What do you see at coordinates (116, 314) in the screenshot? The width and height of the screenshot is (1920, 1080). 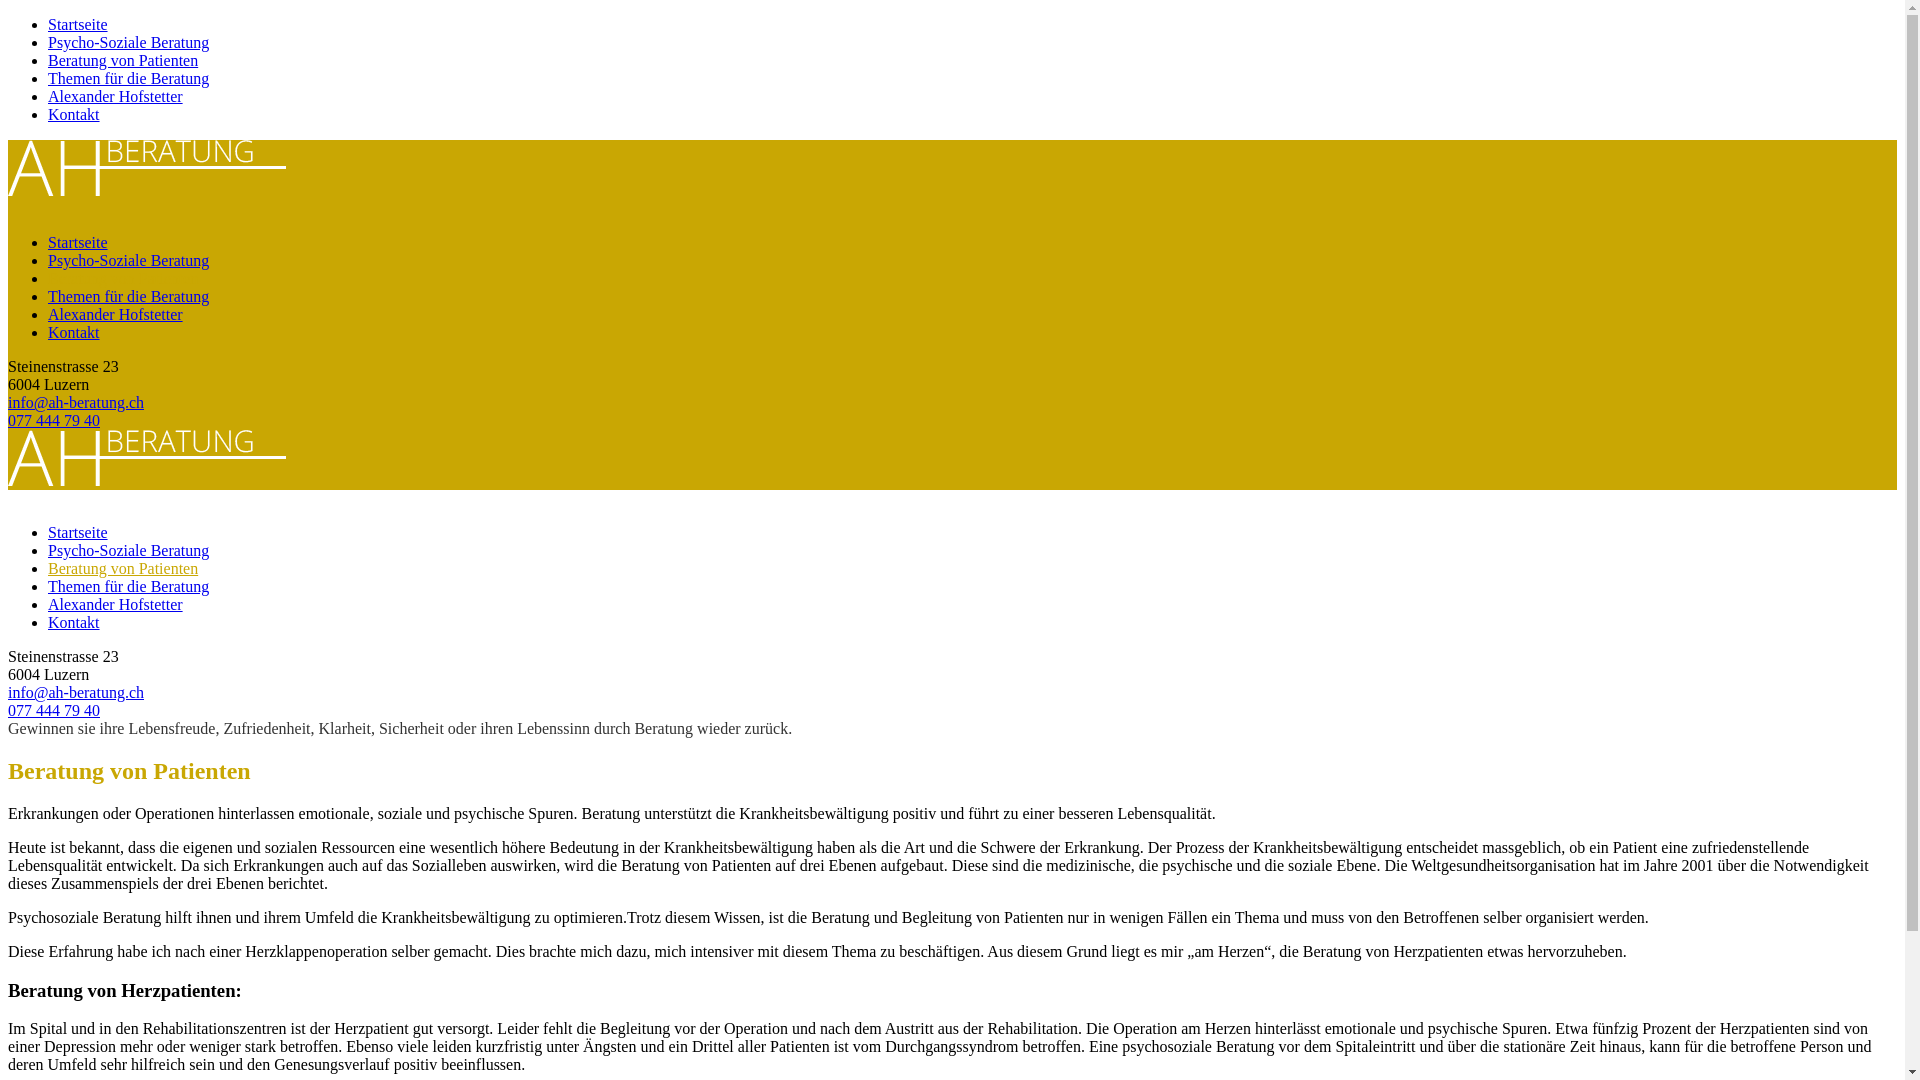 I see `Alexander Hofstetter` at bounding box center [116, 314].